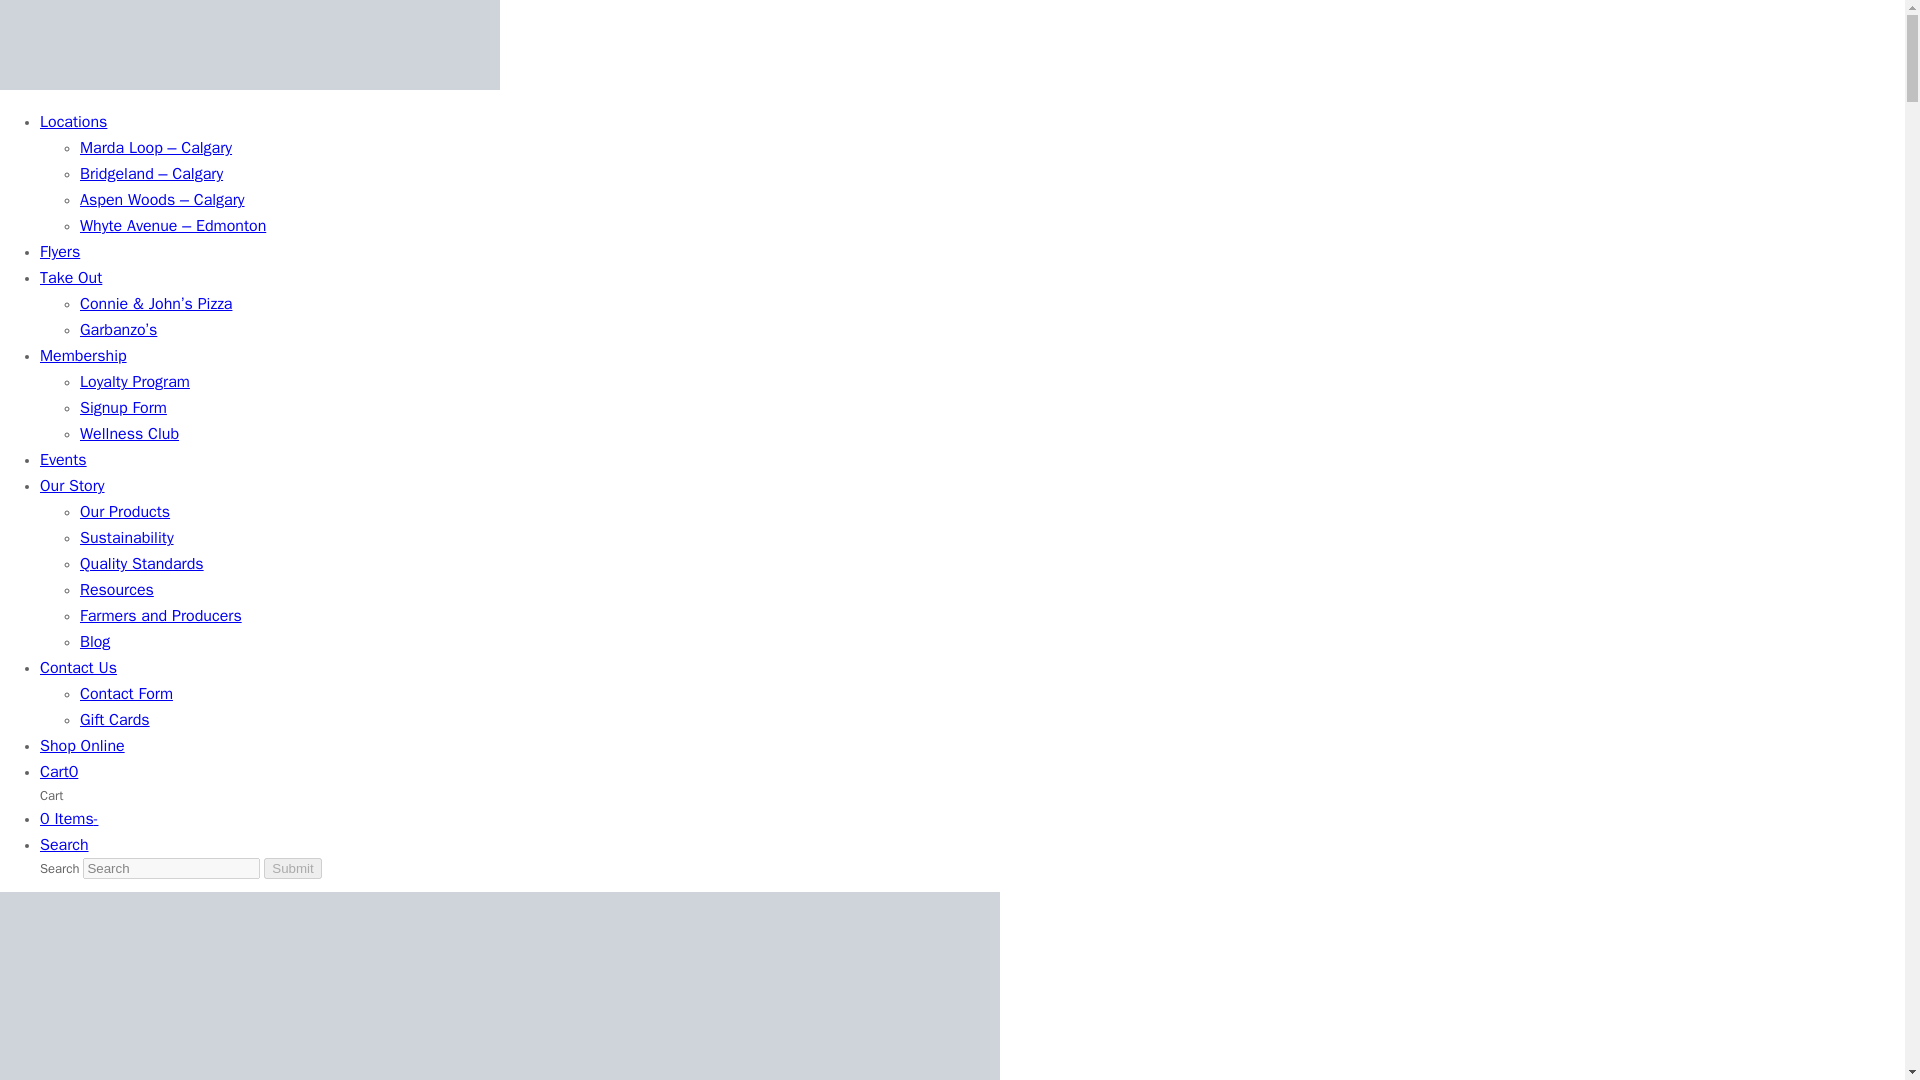  I want to click on Shop Online, so click(82, 746).